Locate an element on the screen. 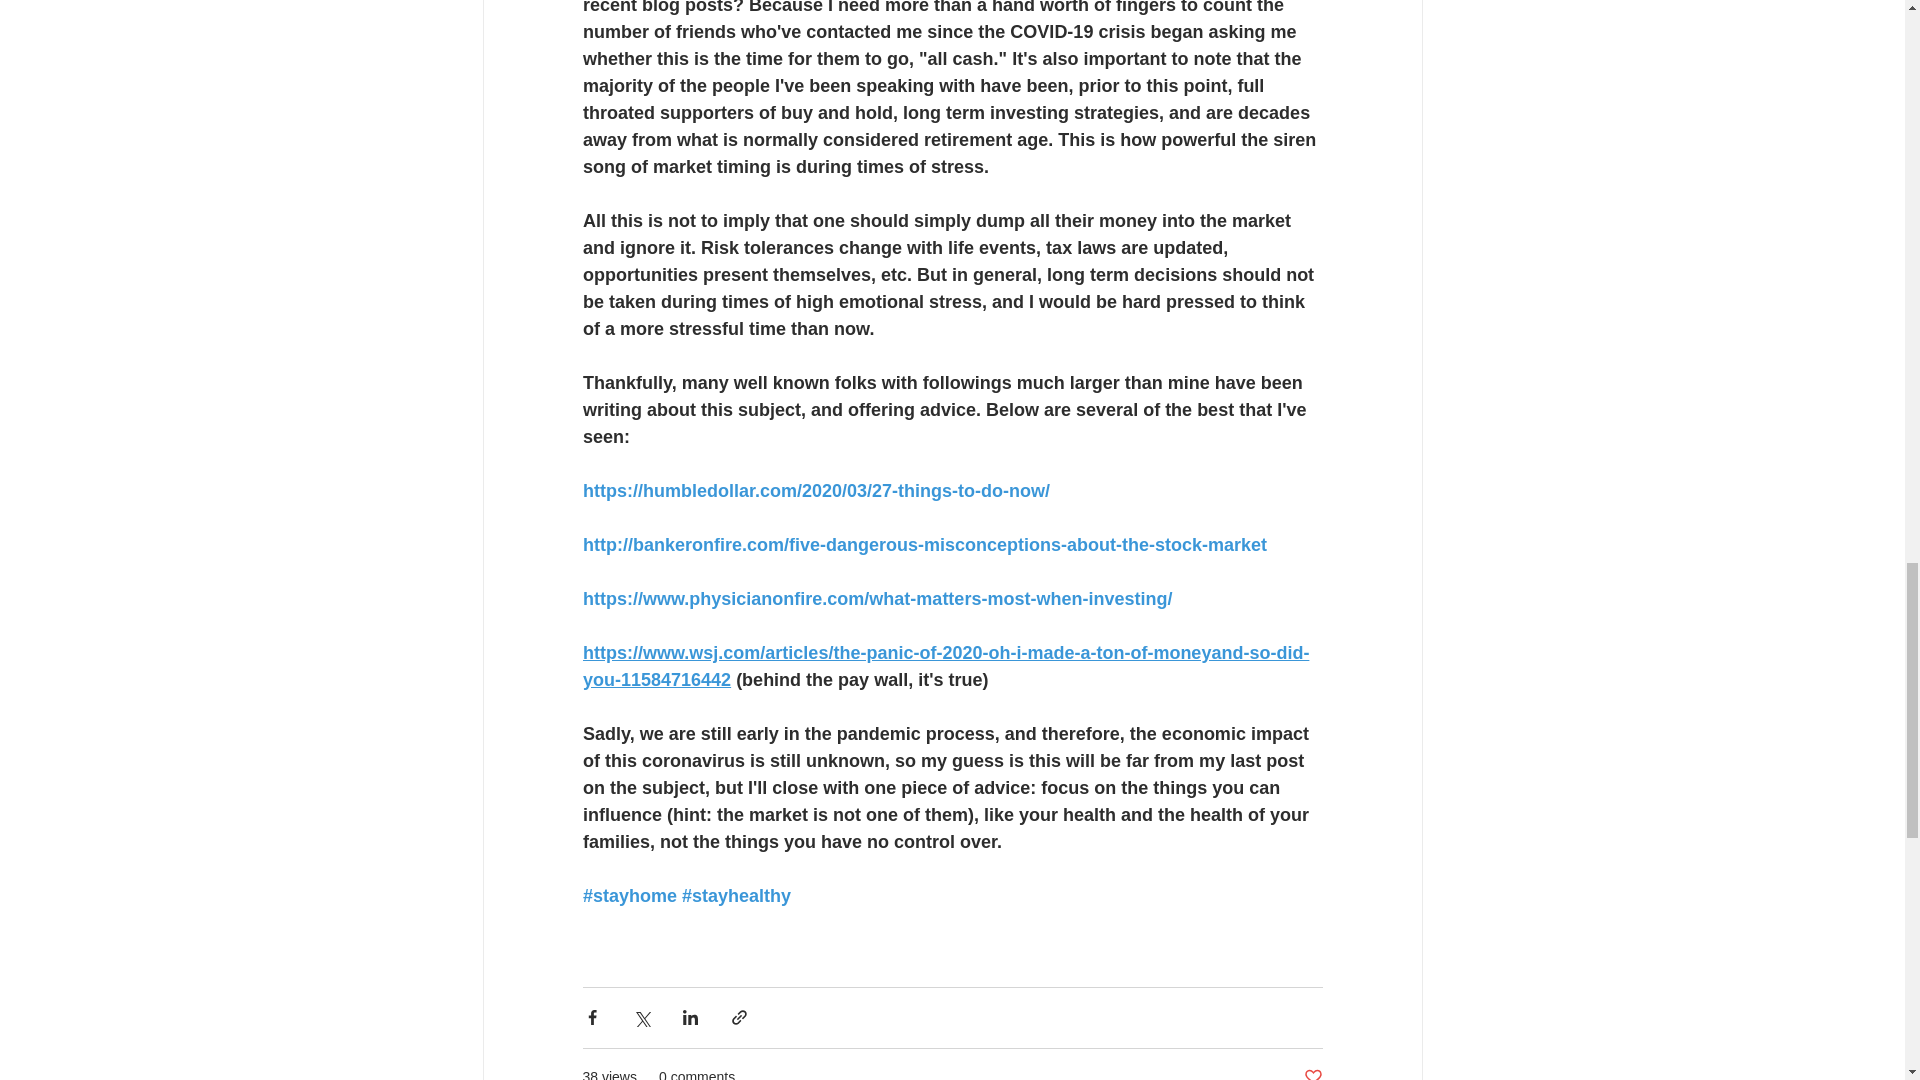 This screenshot has width=1920, height=1080. Post not marked as liked is located at coordinates (1312, 1074).